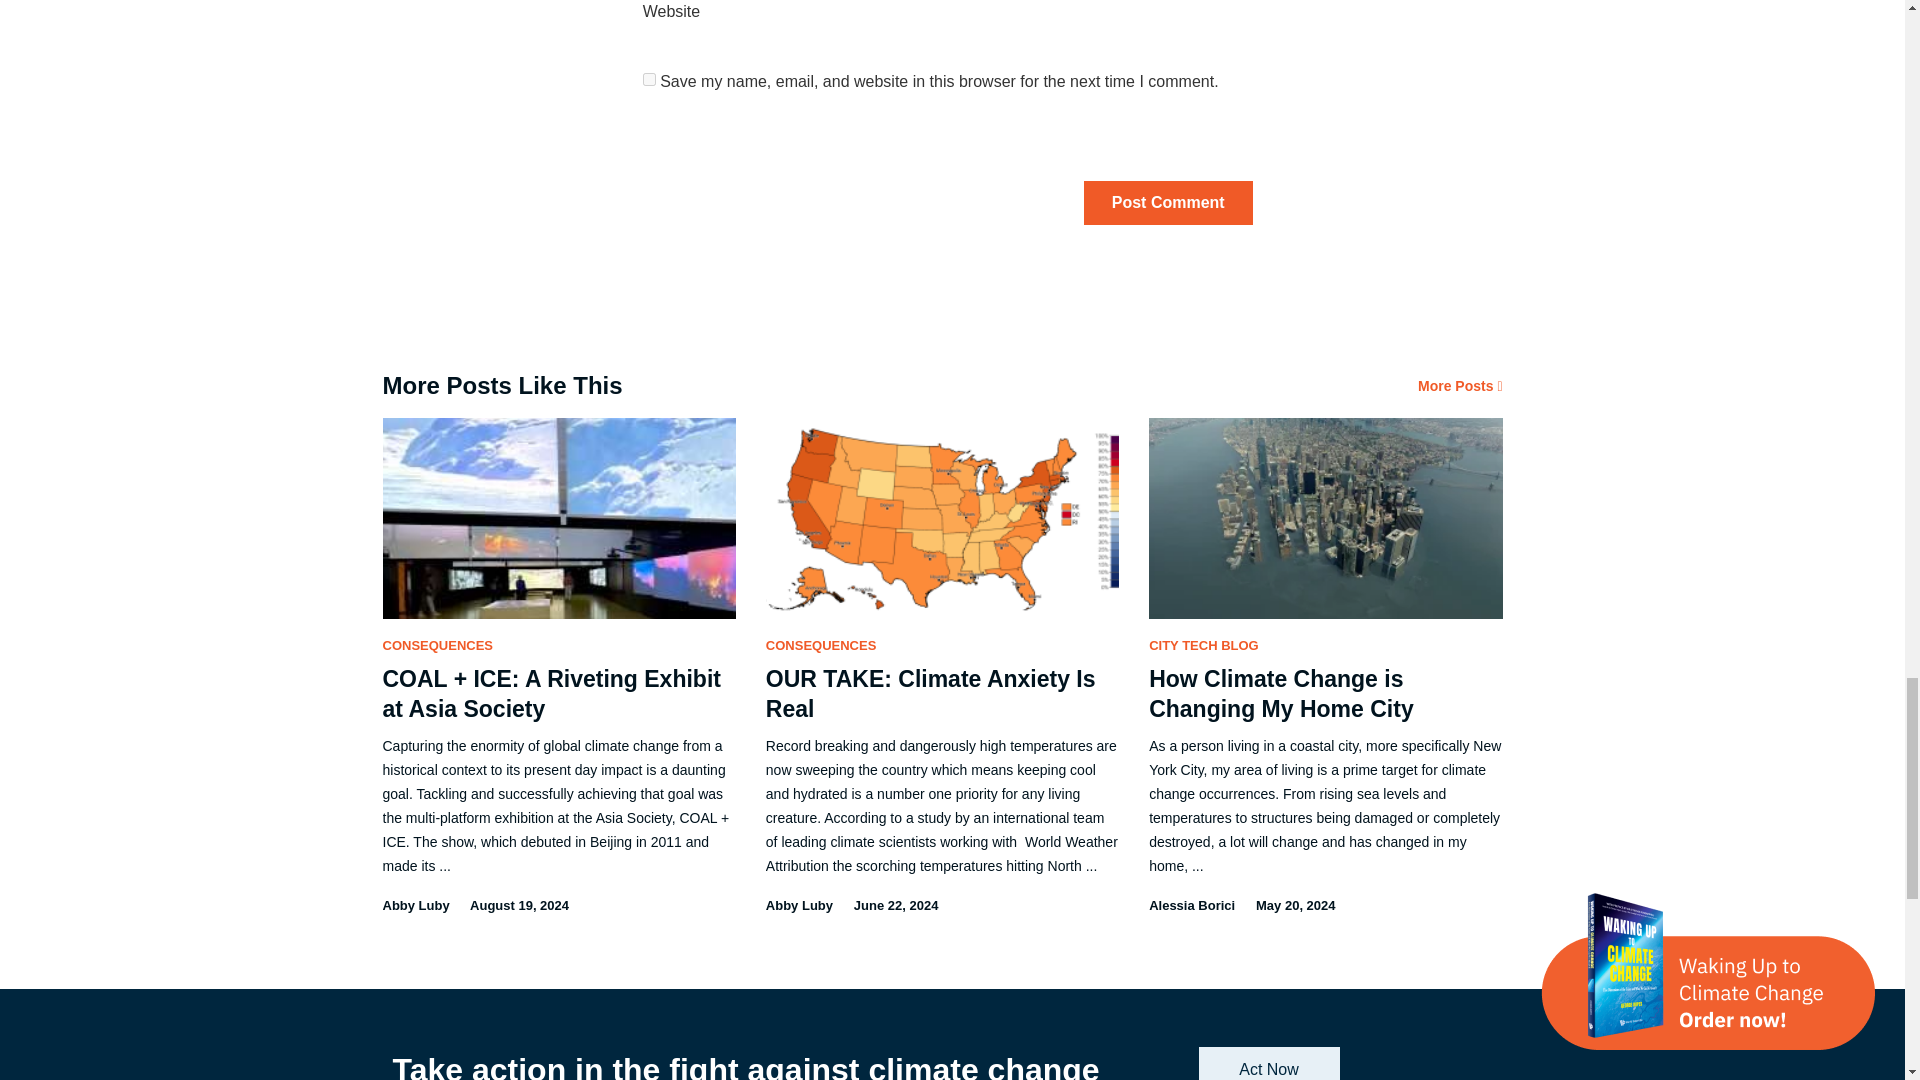 Image resolution: width=1920 pixels, height=1080 pixels. What do you see at coordinates (1168, 202) in the screenshot?
I see `Post Comment` at bounding box center [1168, 202].